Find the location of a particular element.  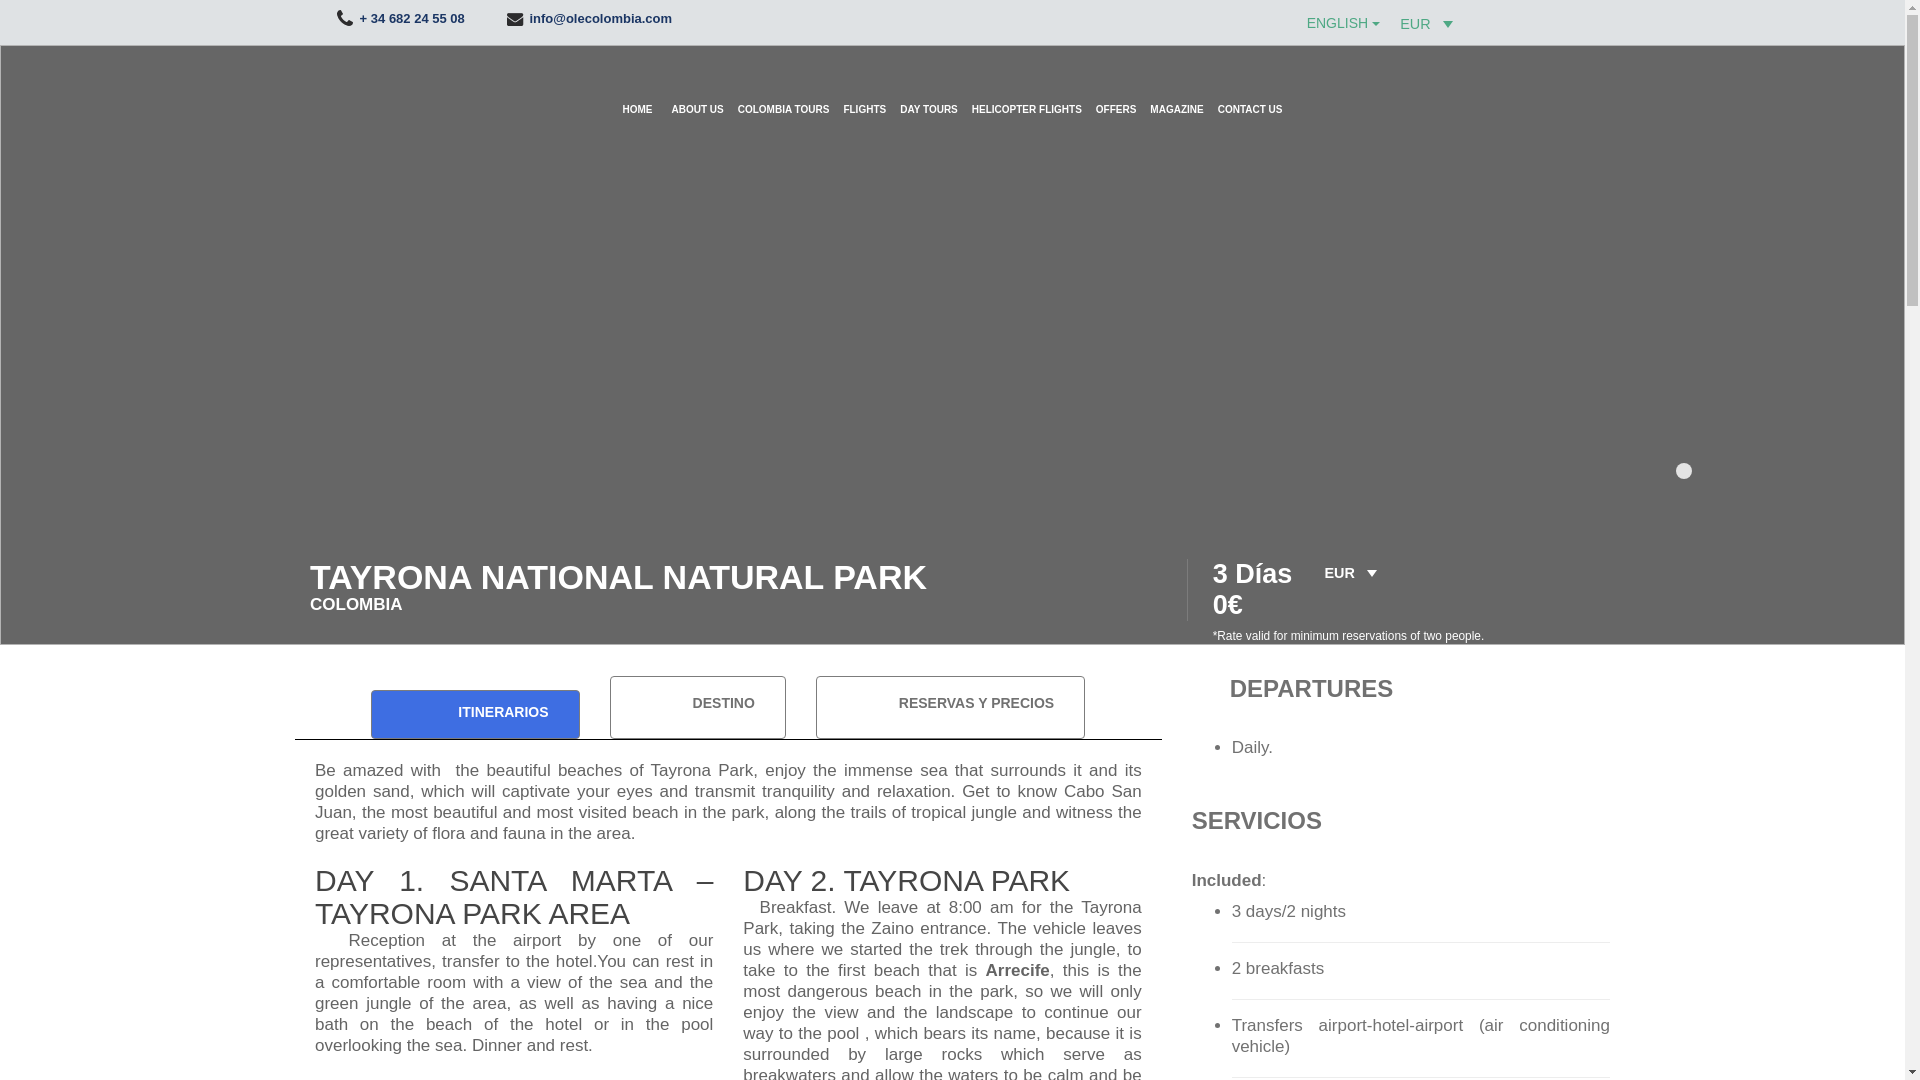

RESERVAS Y PRECIOS is located at coordinates (950, 707).